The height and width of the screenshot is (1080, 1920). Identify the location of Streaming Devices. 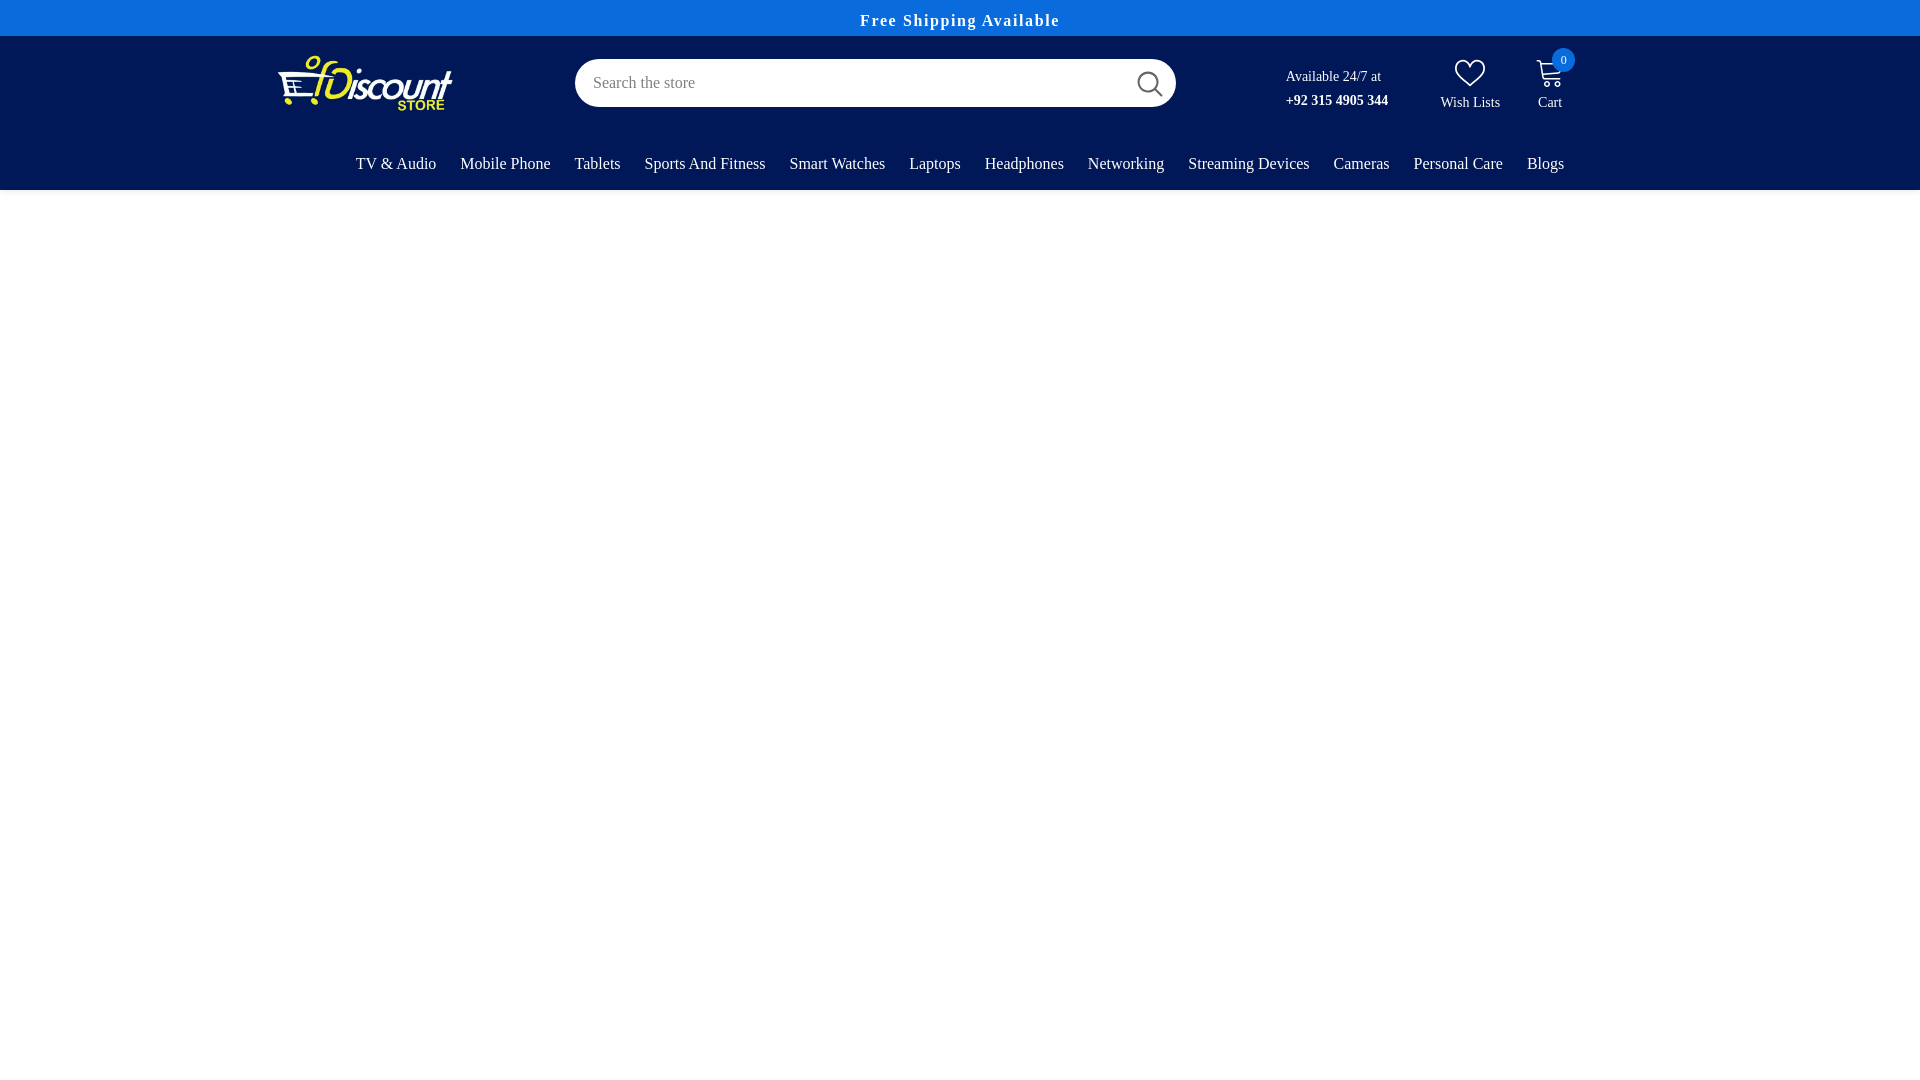
(1248, 171).